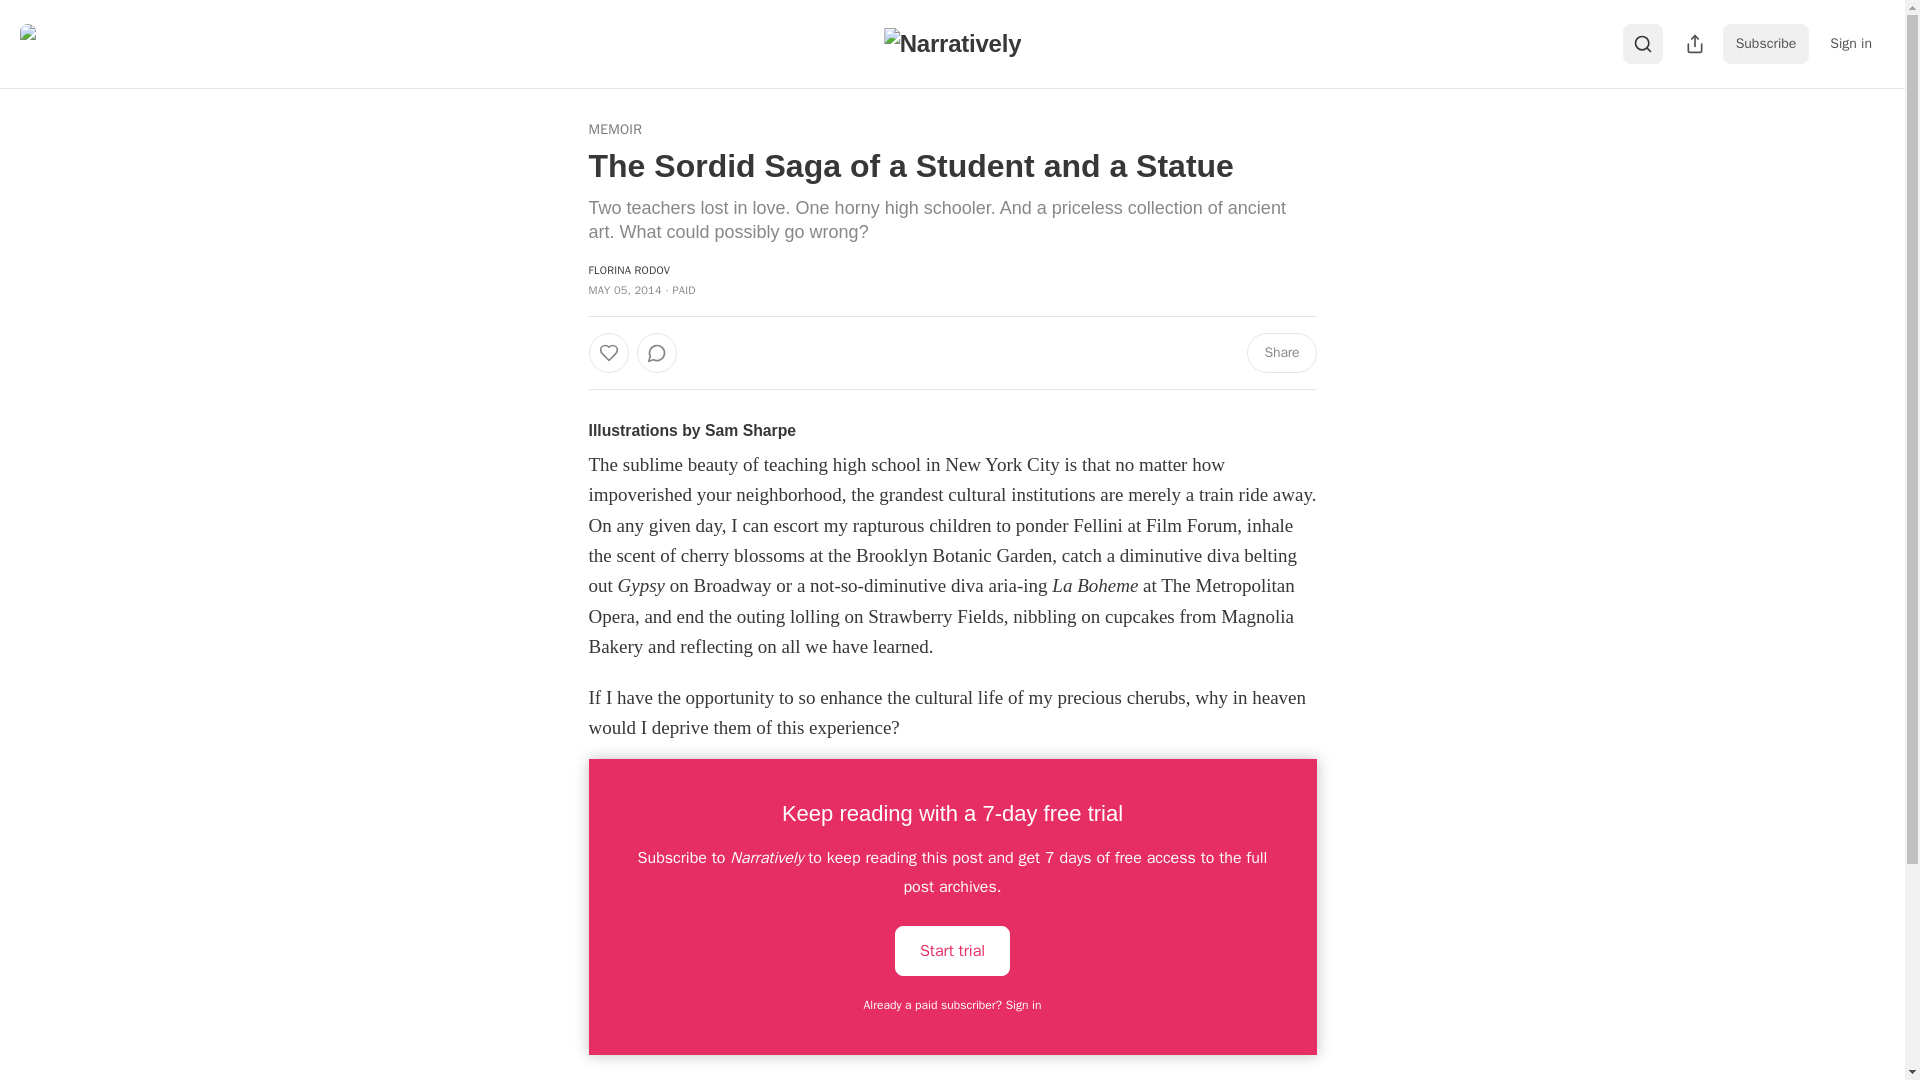  I want to click on FLORINA RODOV, so click(628, 270).